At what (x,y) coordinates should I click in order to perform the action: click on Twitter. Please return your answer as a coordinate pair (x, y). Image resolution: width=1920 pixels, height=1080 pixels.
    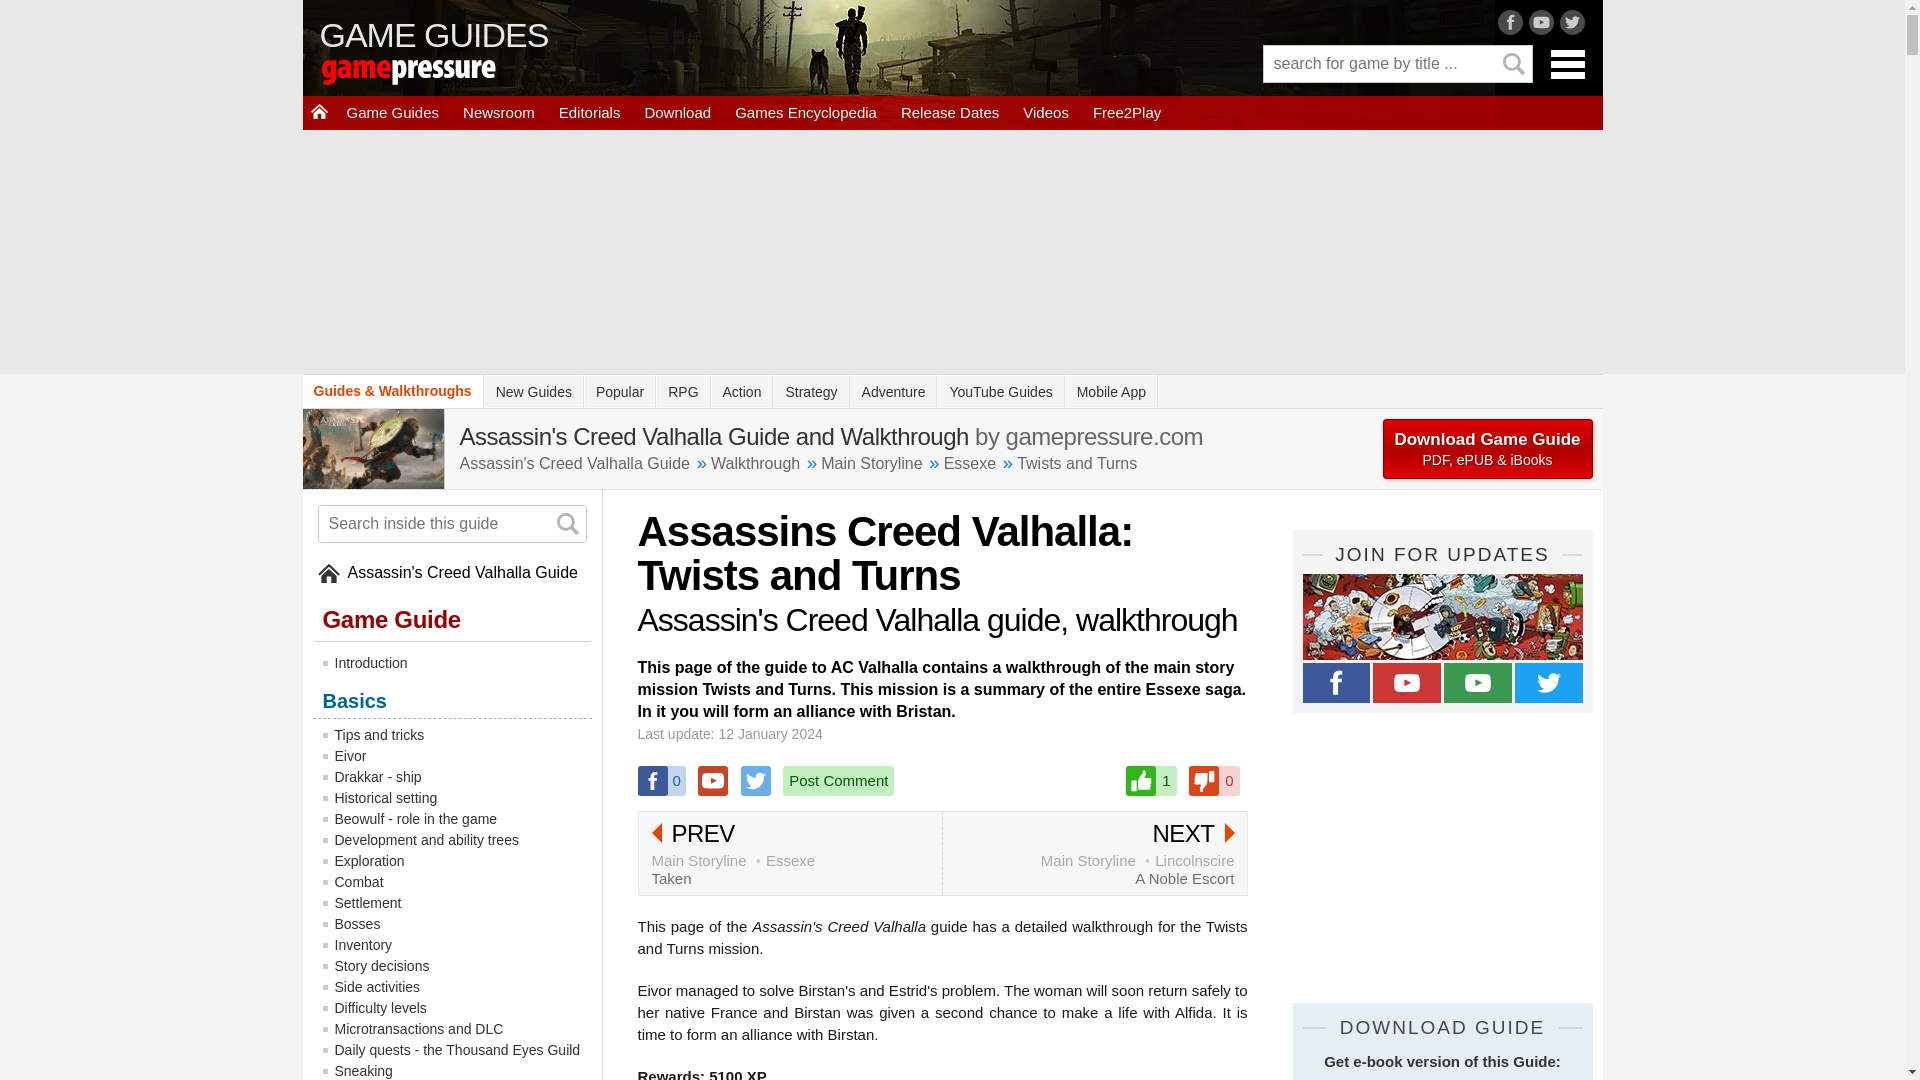
    Looking at the image, I should click on (756, 780).